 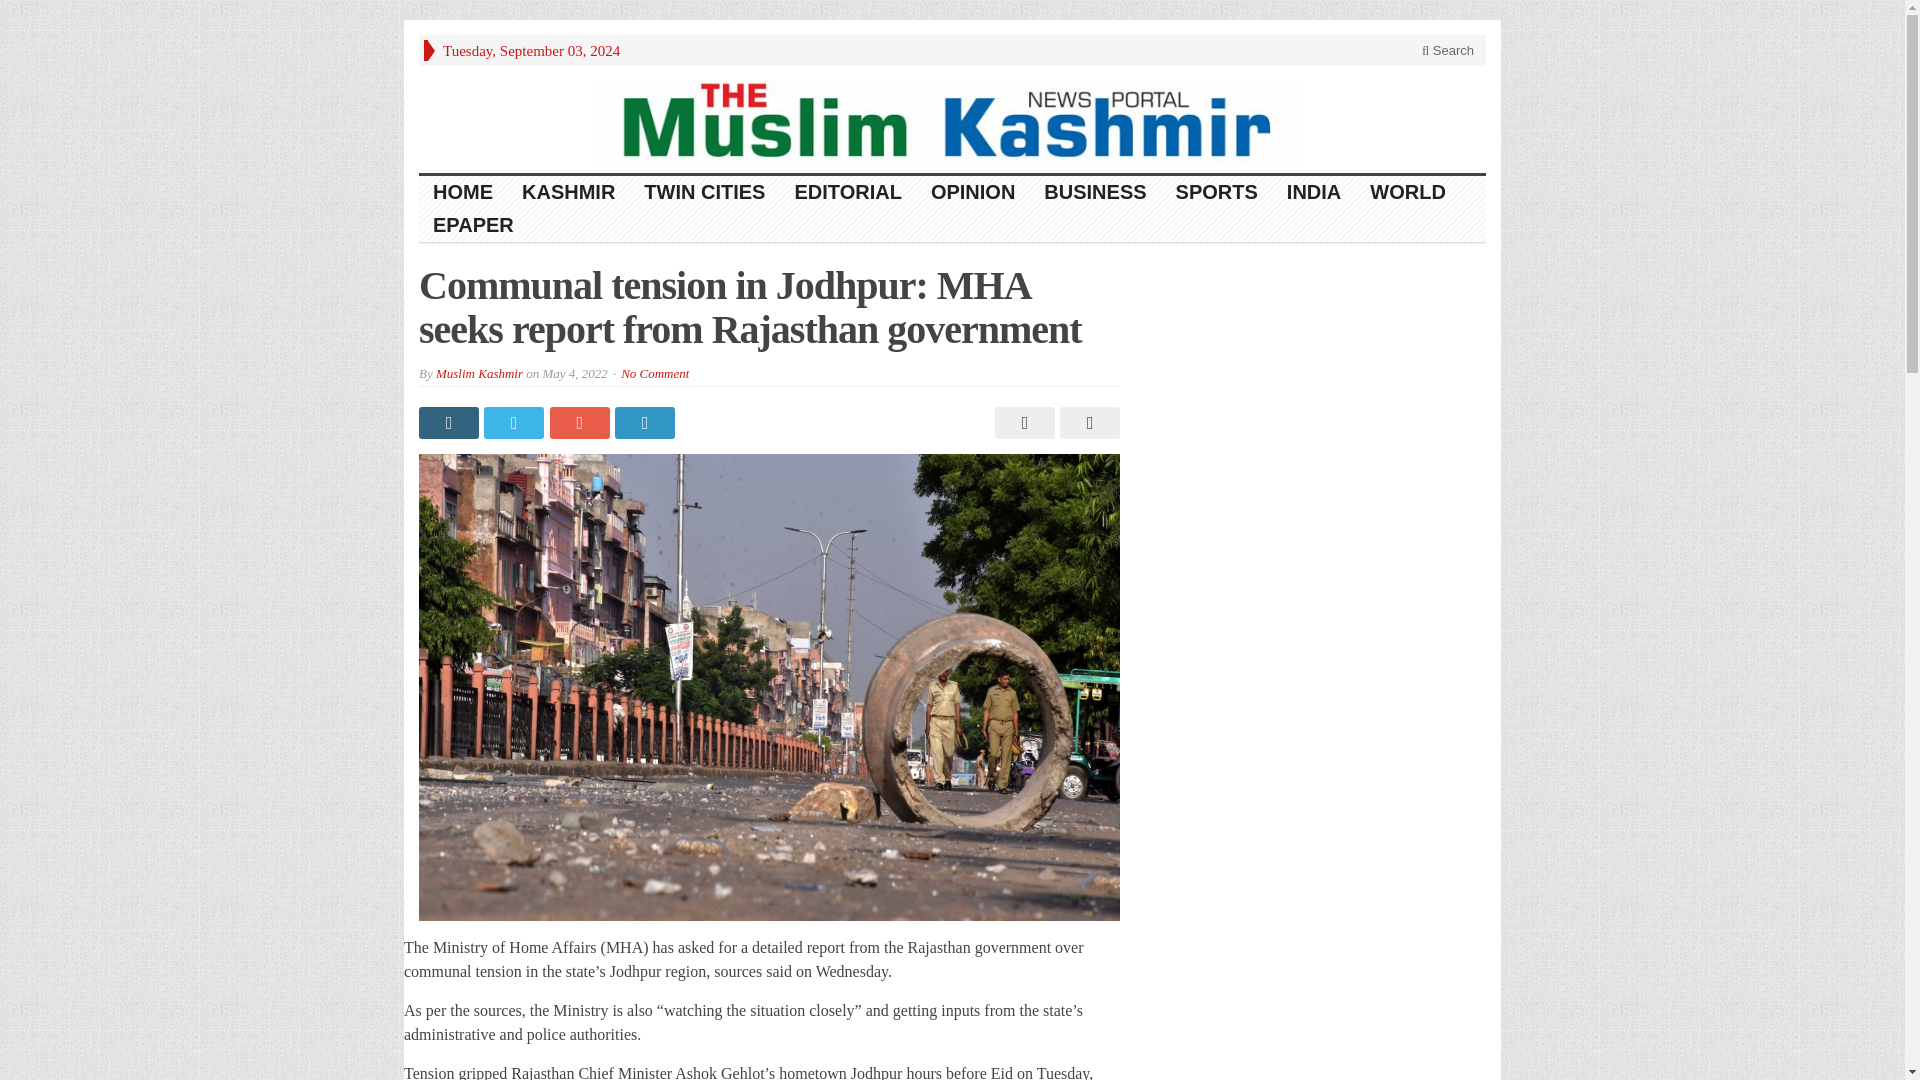 What do you see at coordinates (516, 422) in the screenshot?
I see `Share on Twitter` at bounding box center [516, 422].